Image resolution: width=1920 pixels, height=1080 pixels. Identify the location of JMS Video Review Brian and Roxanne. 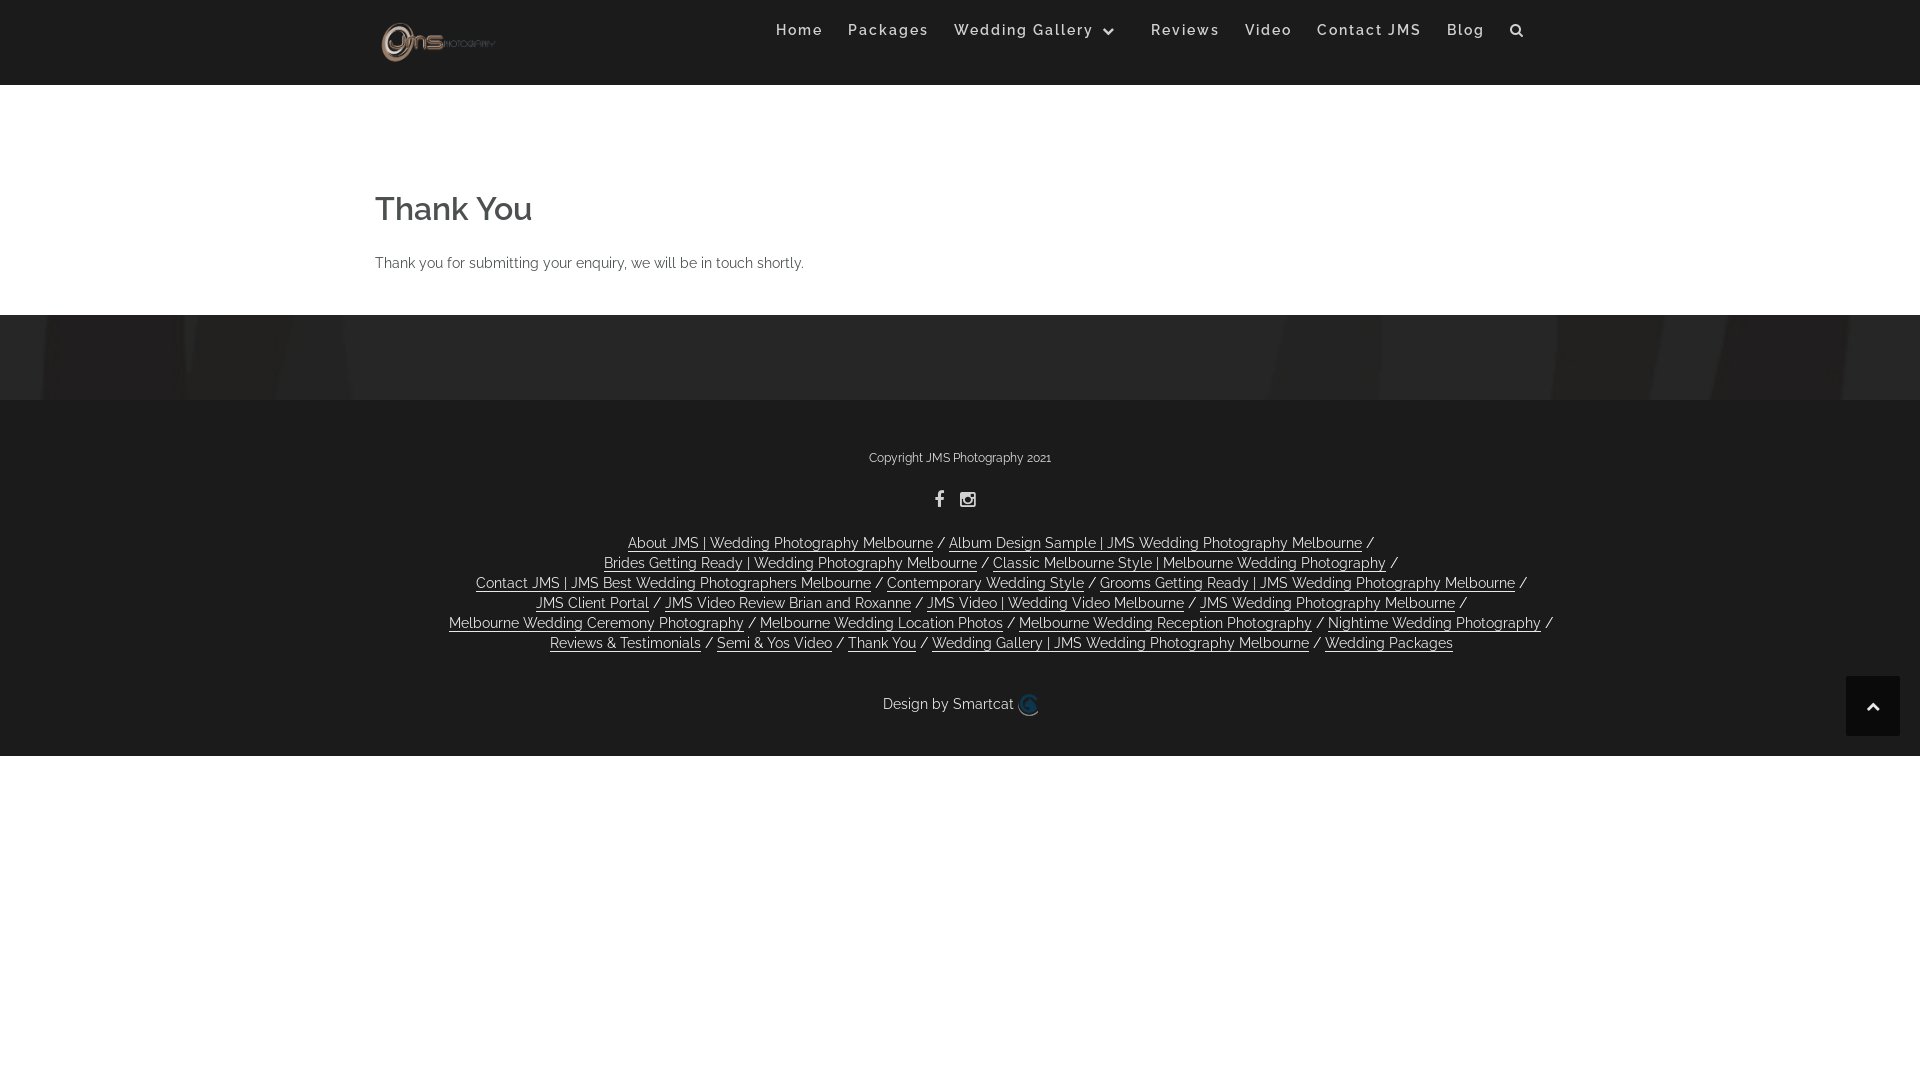
(787, 604).